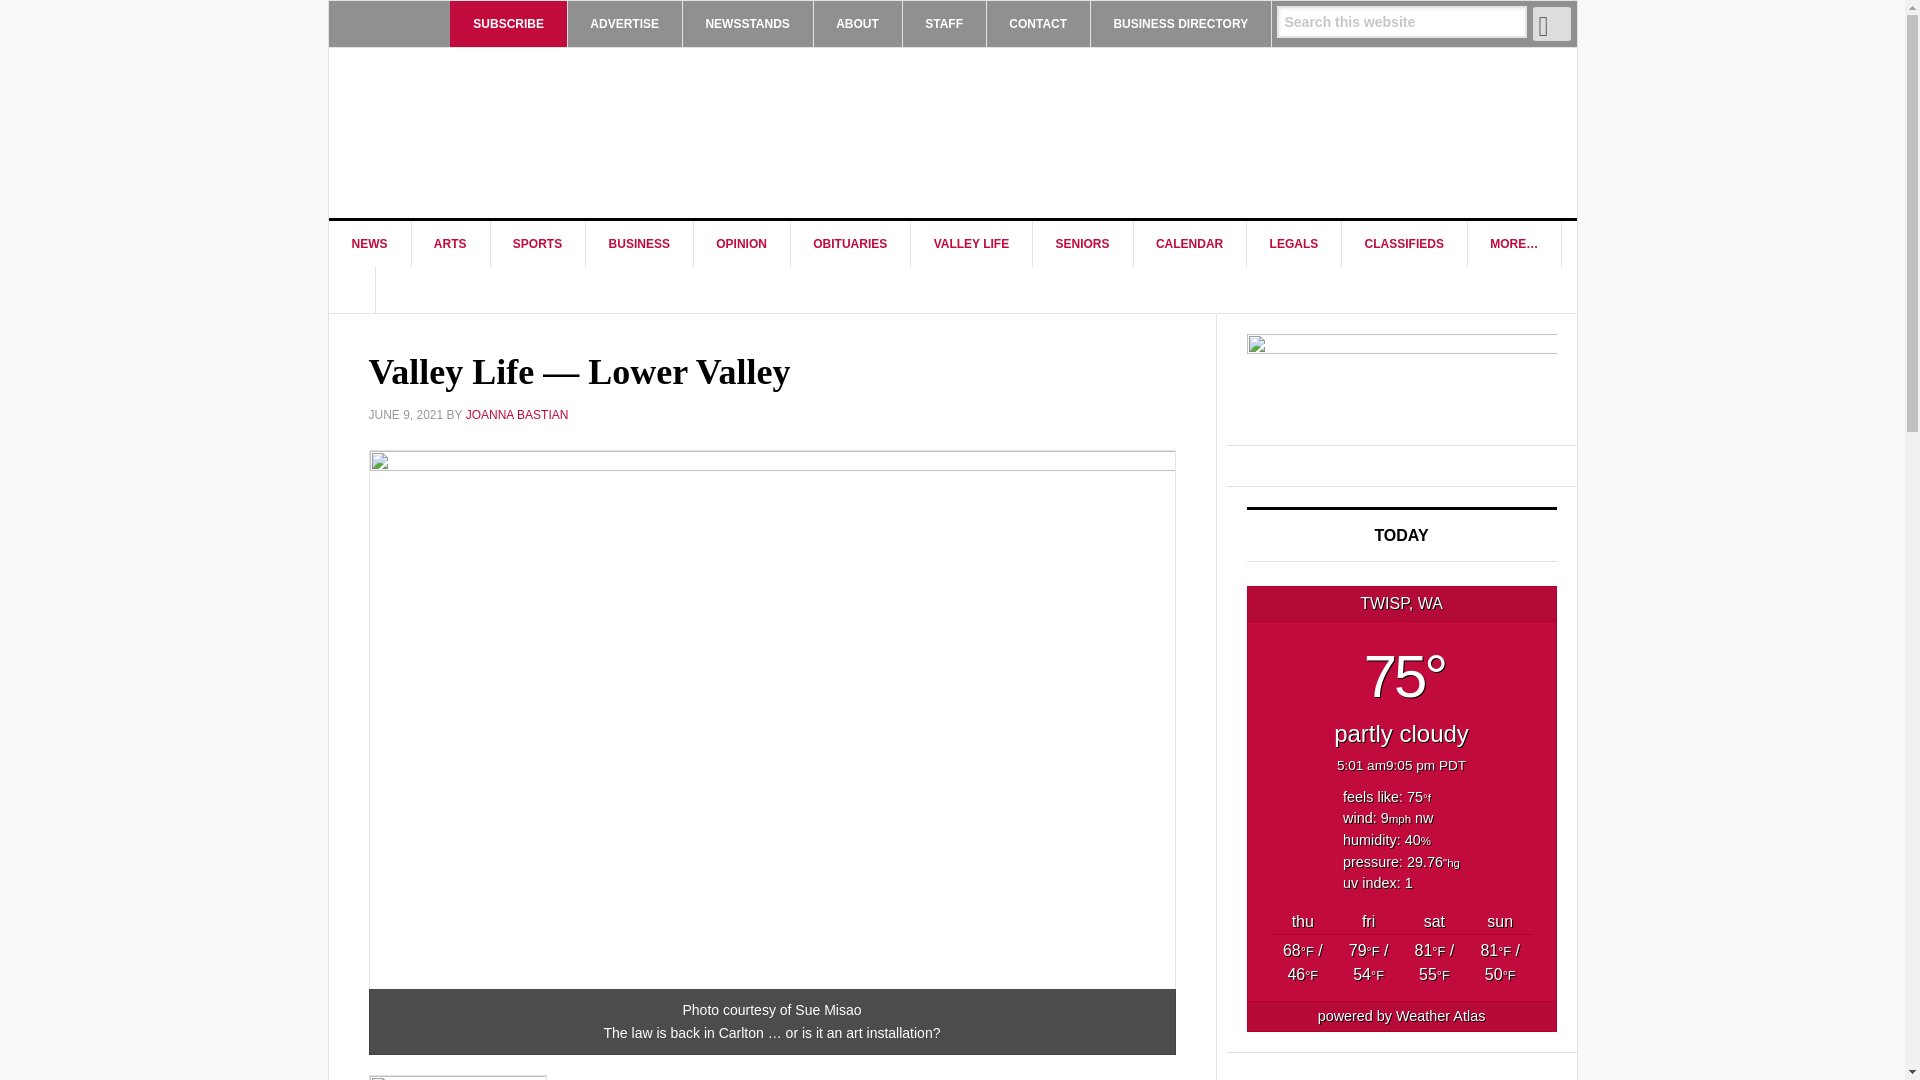 Image resolution: width=1920 pixels, height=1080 pixels. Describe the element at coordinates (850, 244) in the screenshot. I see `OBITUARIES` at that location.